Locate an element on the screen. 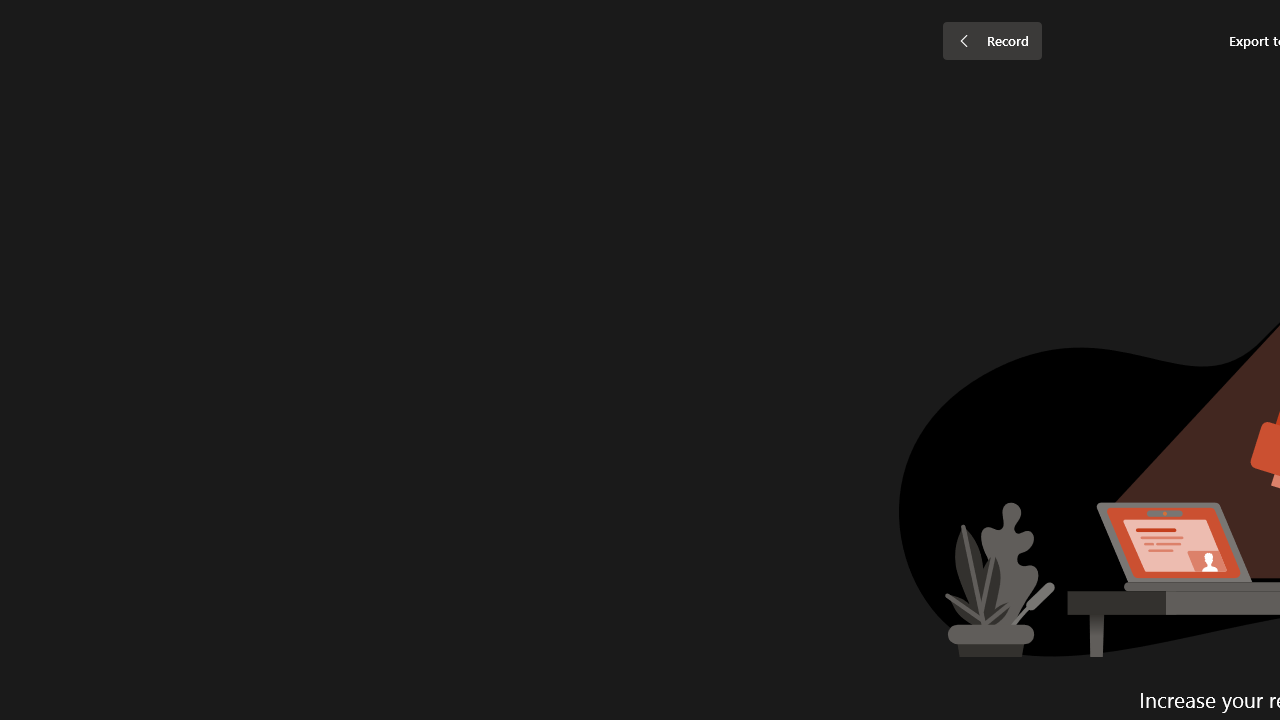  Picture Format is located at coordinates (834, 48).